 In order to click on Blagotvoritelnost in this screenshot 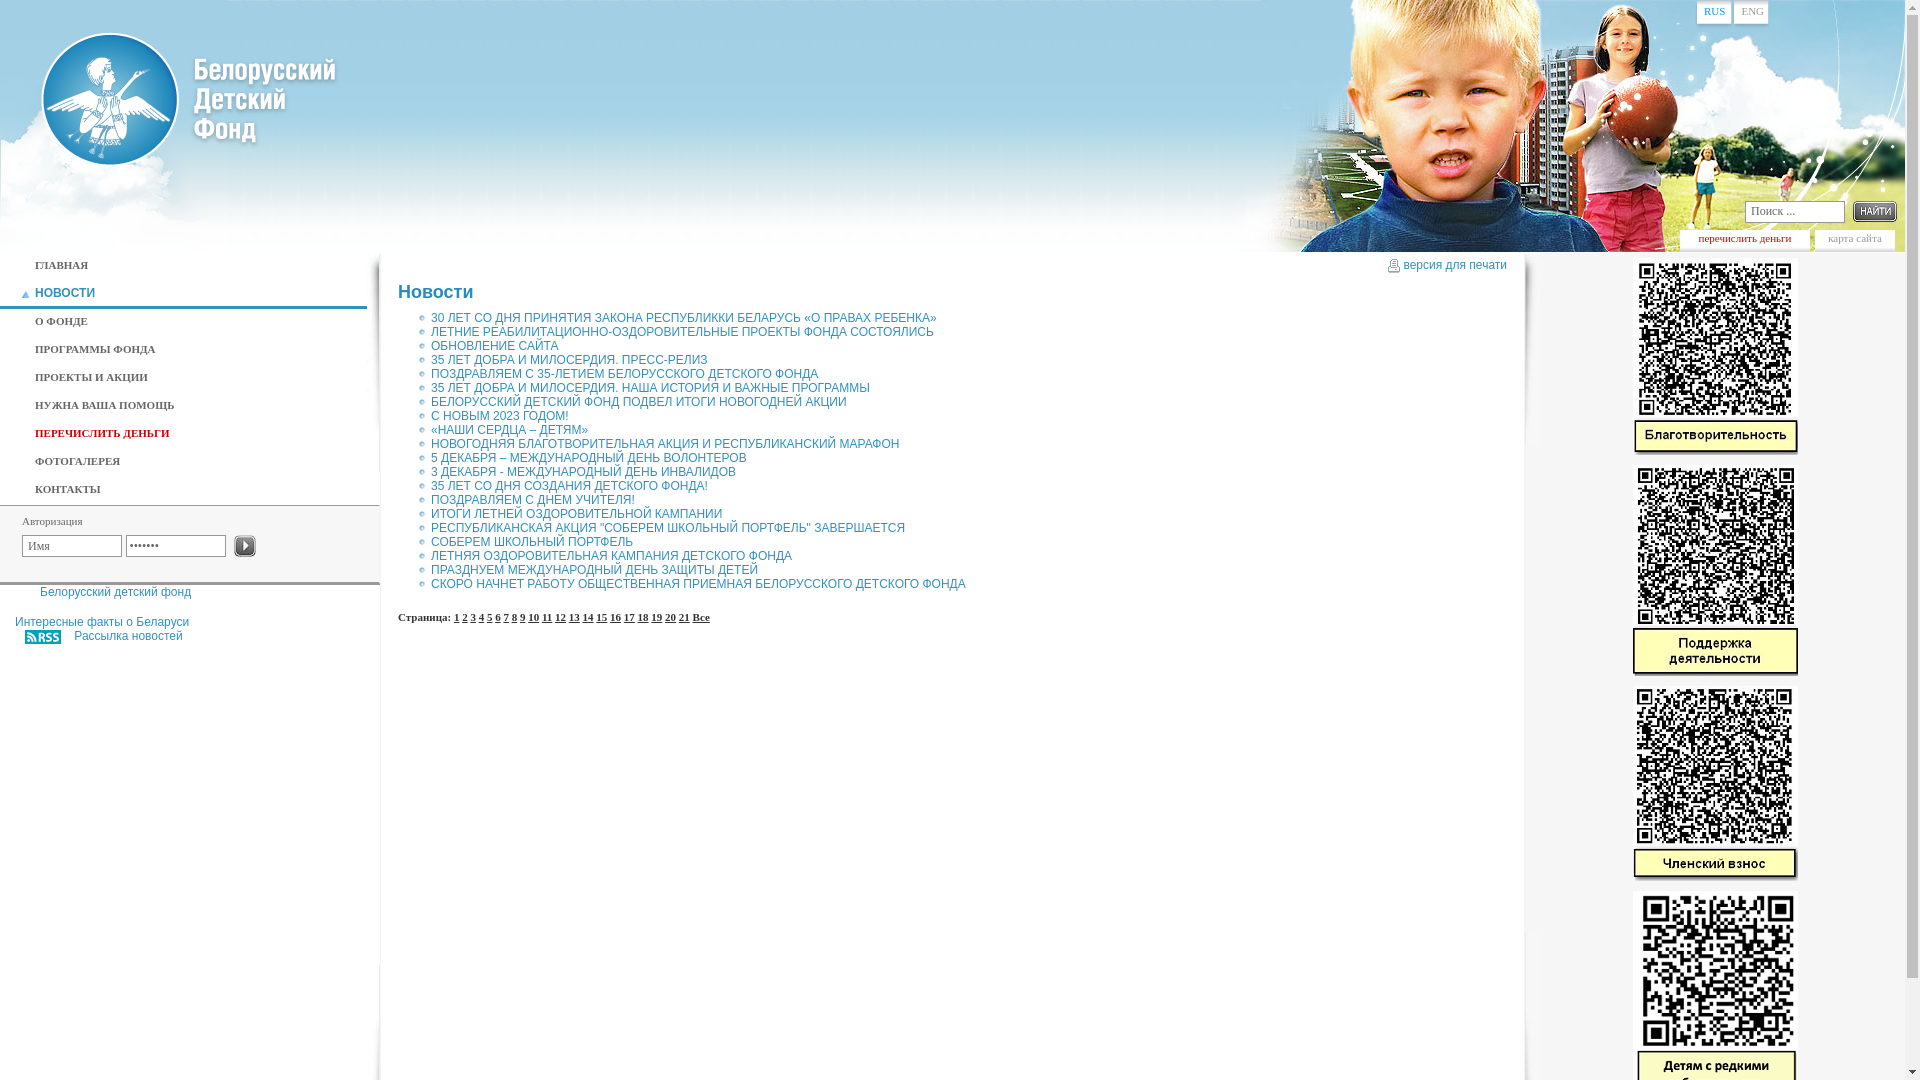, I will do `click(1714, 356)`.